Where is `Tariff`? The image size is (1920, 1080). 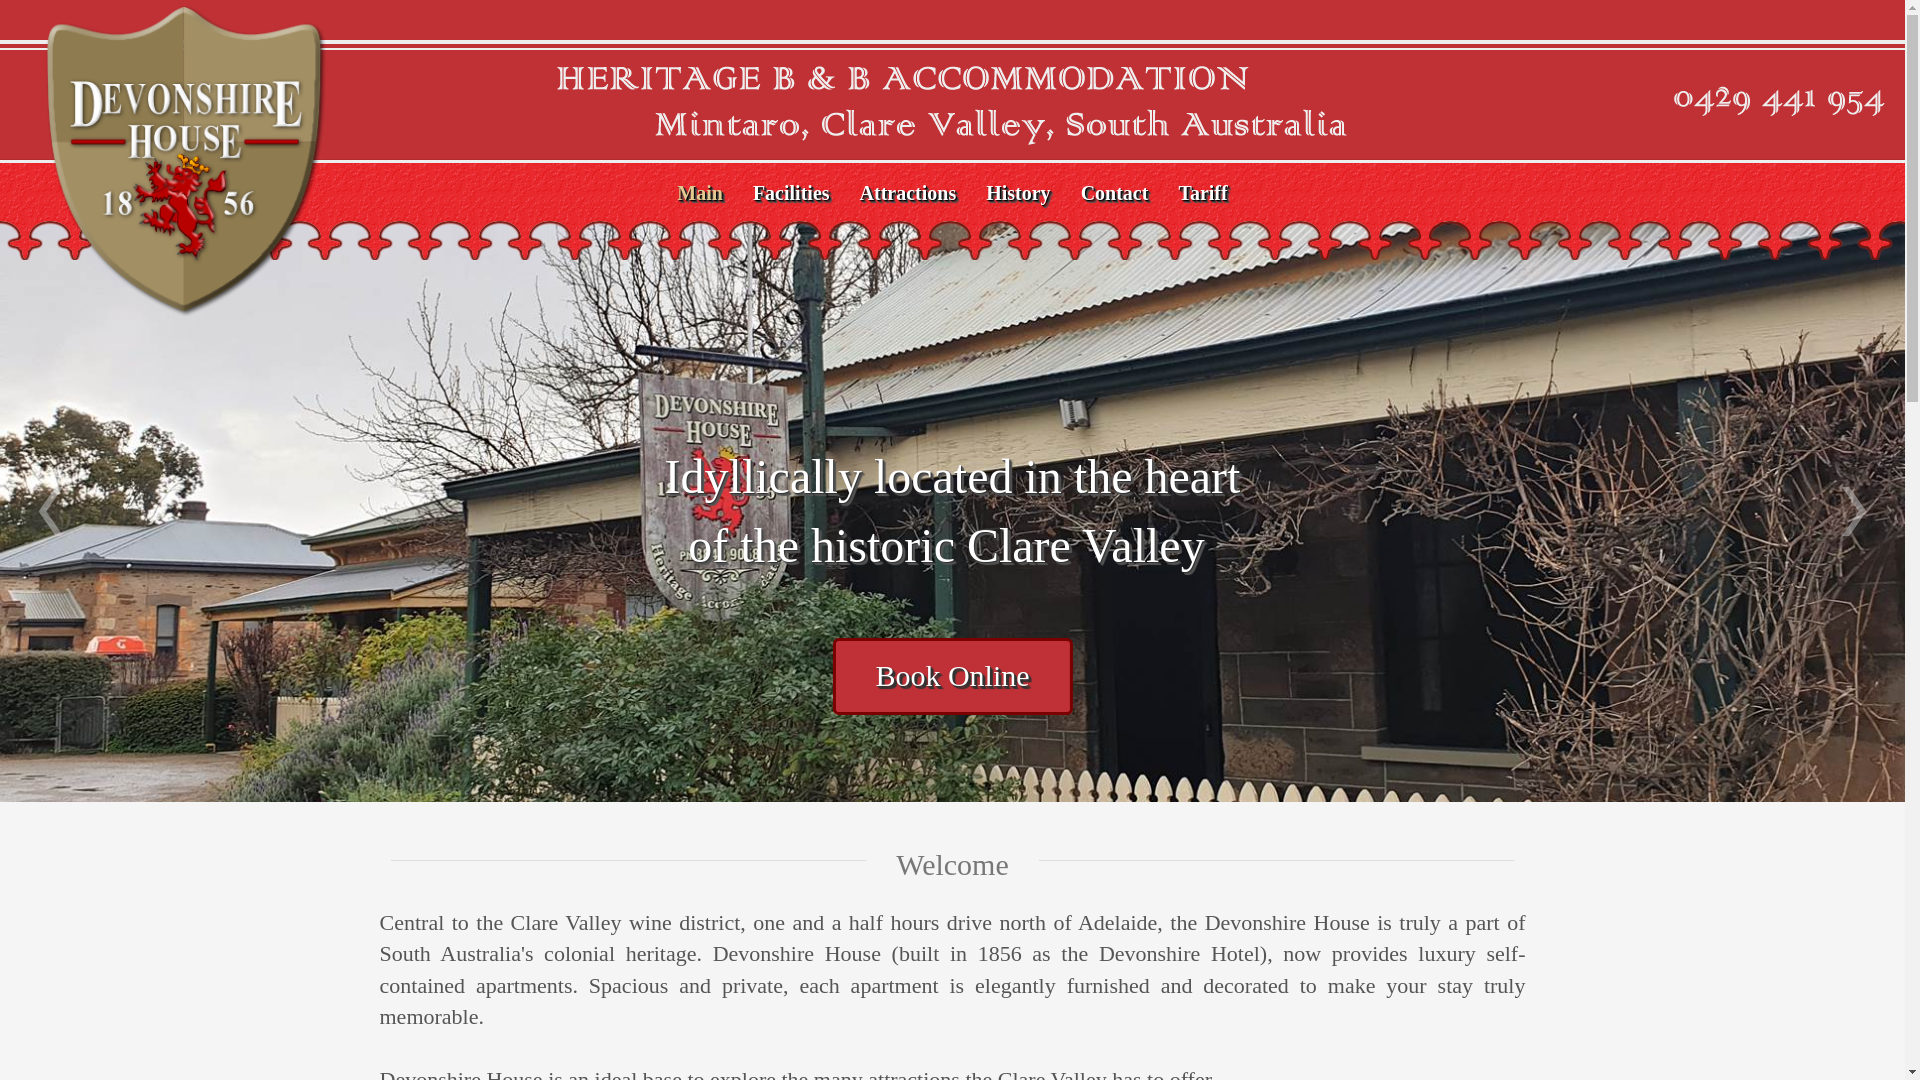
Tariff is located at coordinates (1202, 194).